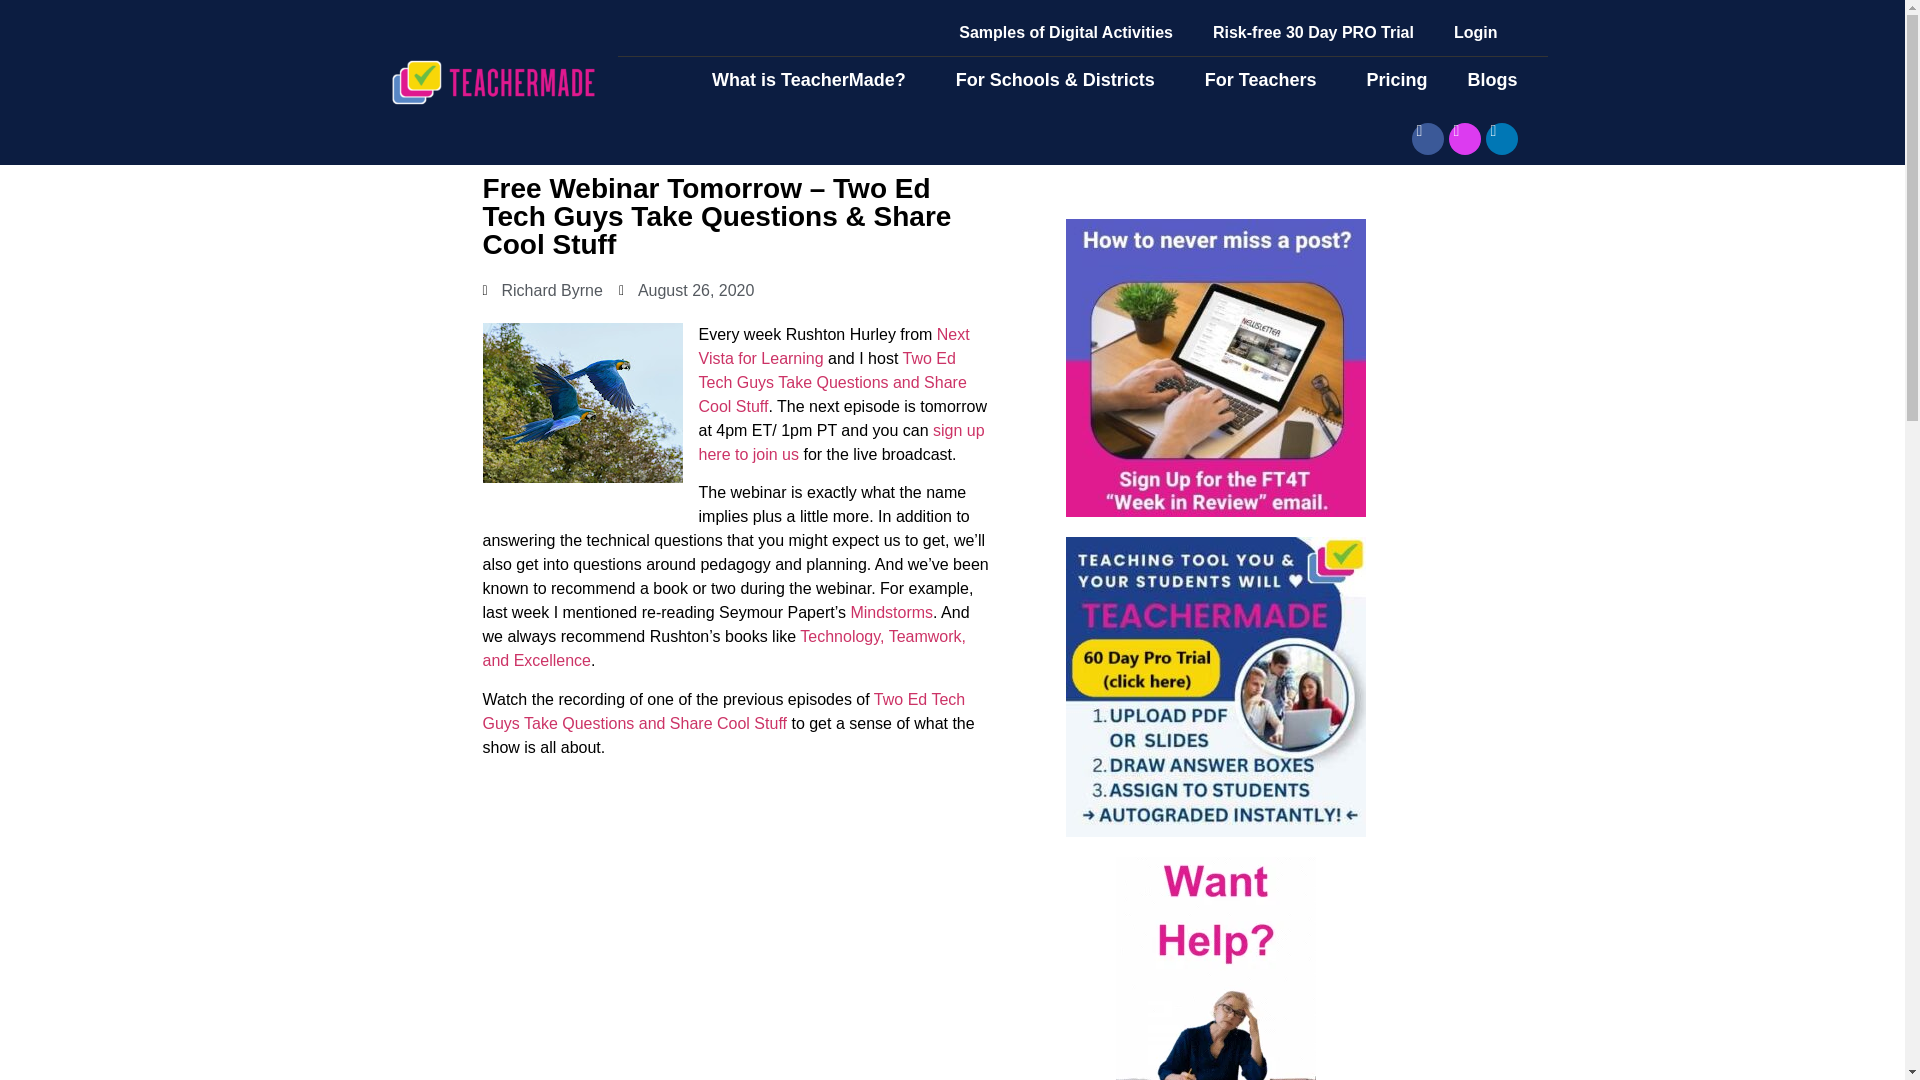 This screenshot has height=1080, width=1920. Describe the element at coordinates (1065, 32) in the screenshot. I see `Samples of Digital Activities` at that location.